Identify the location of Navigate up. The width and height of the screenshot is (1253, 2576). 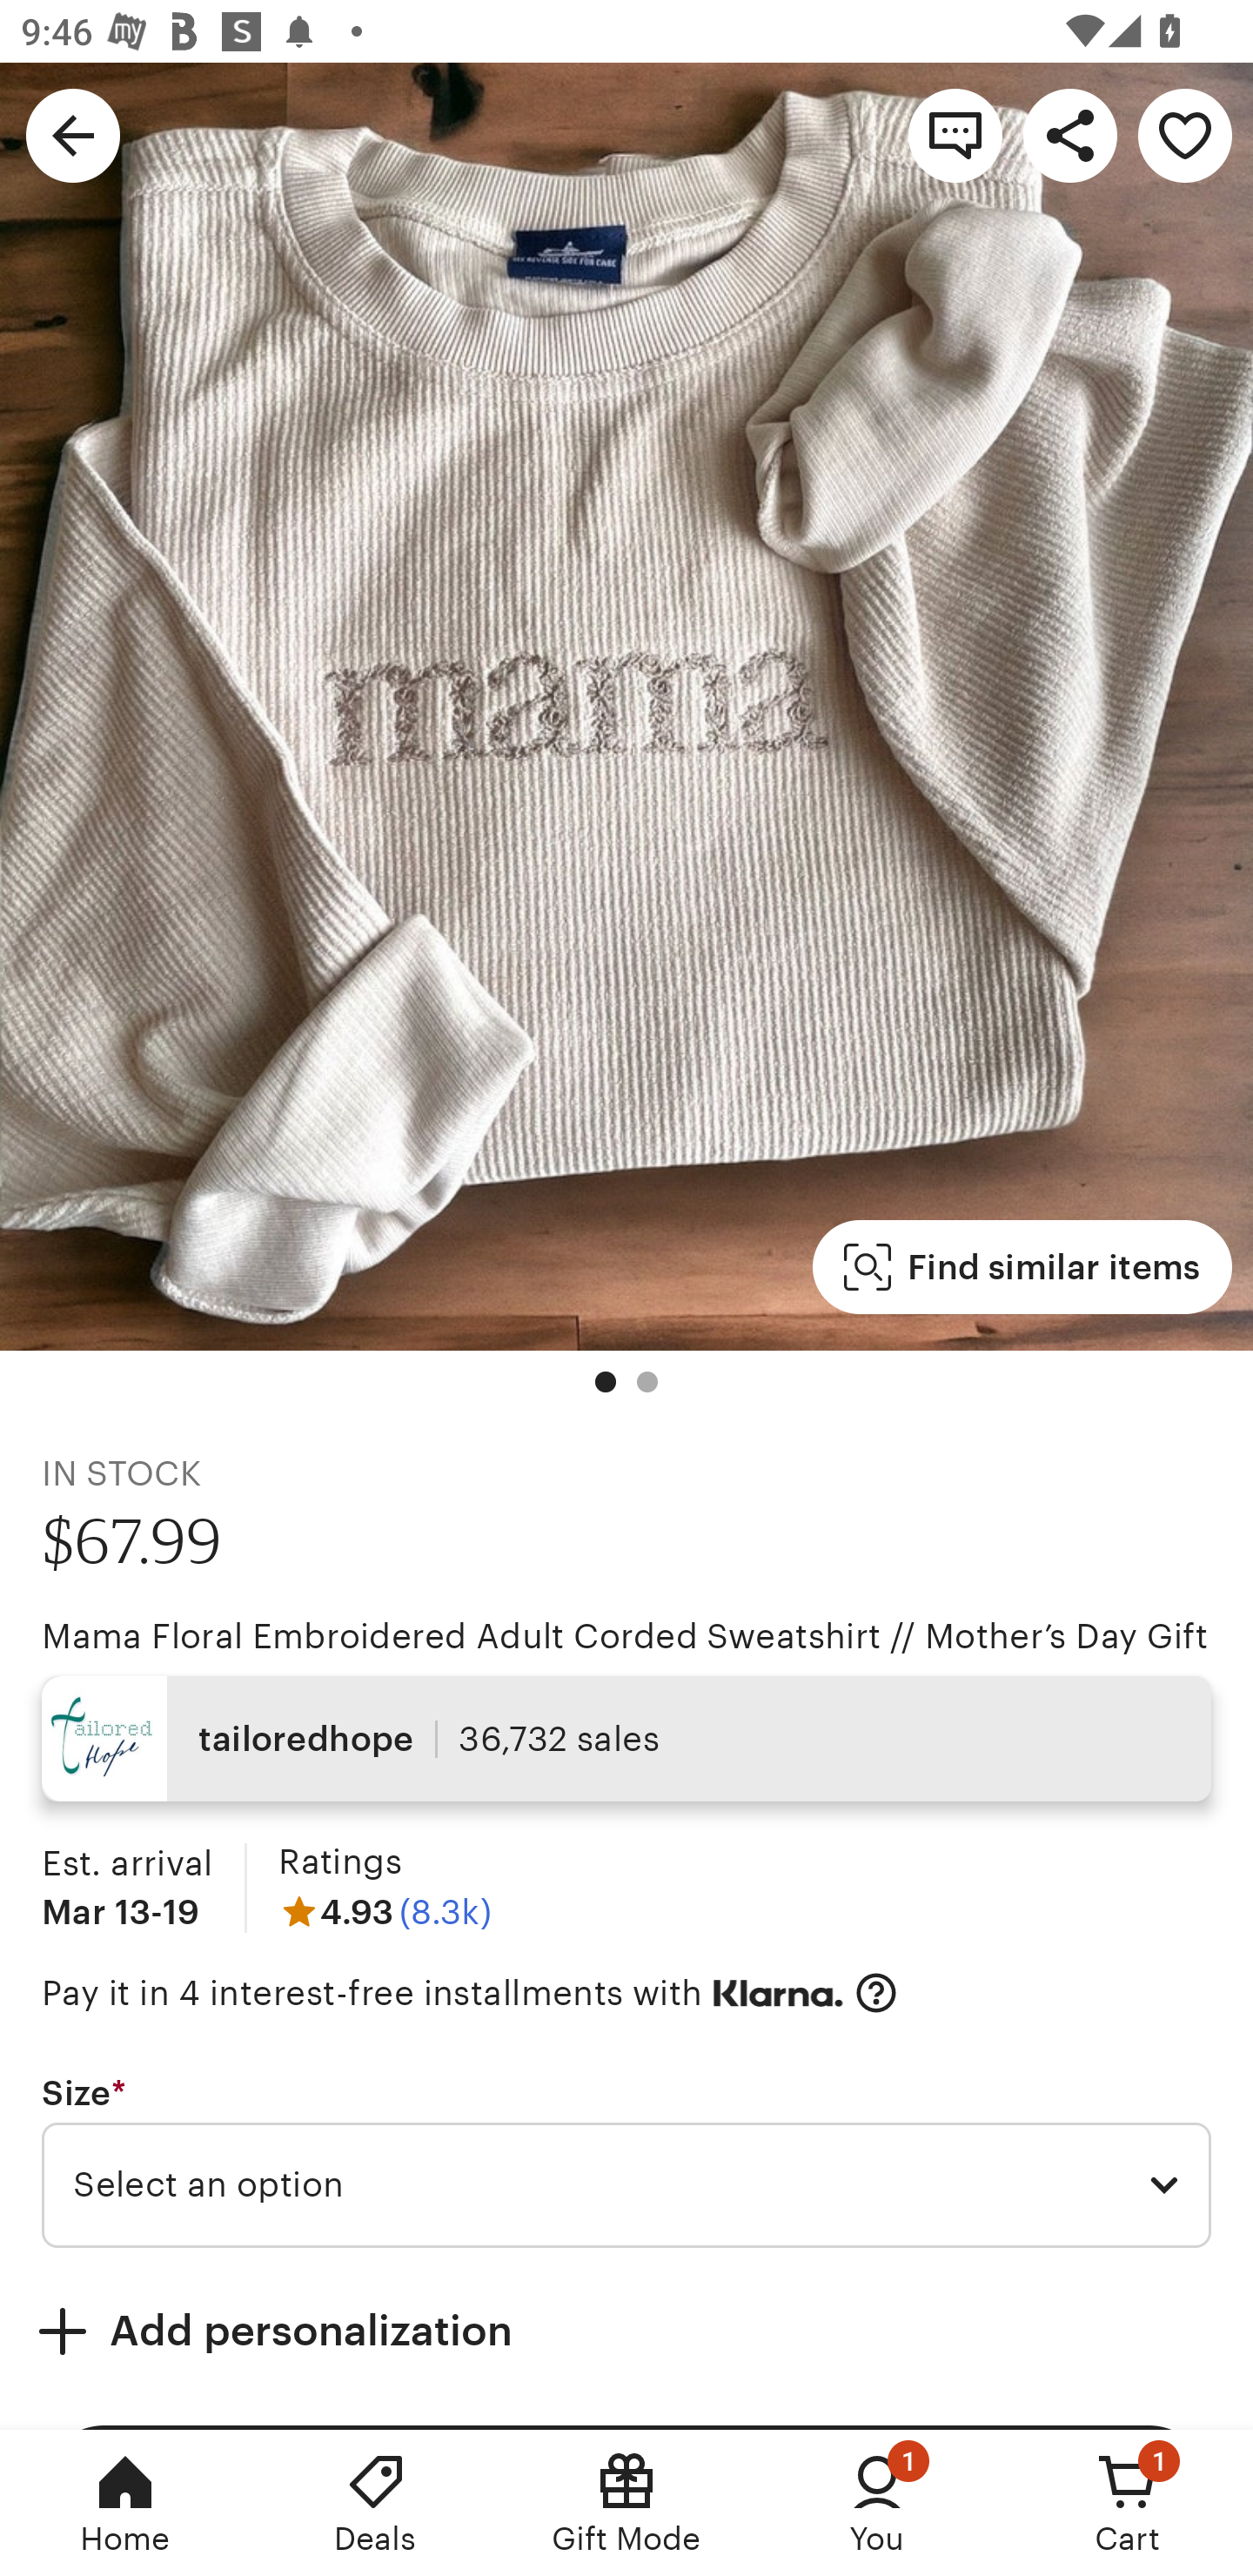
(73, 134).